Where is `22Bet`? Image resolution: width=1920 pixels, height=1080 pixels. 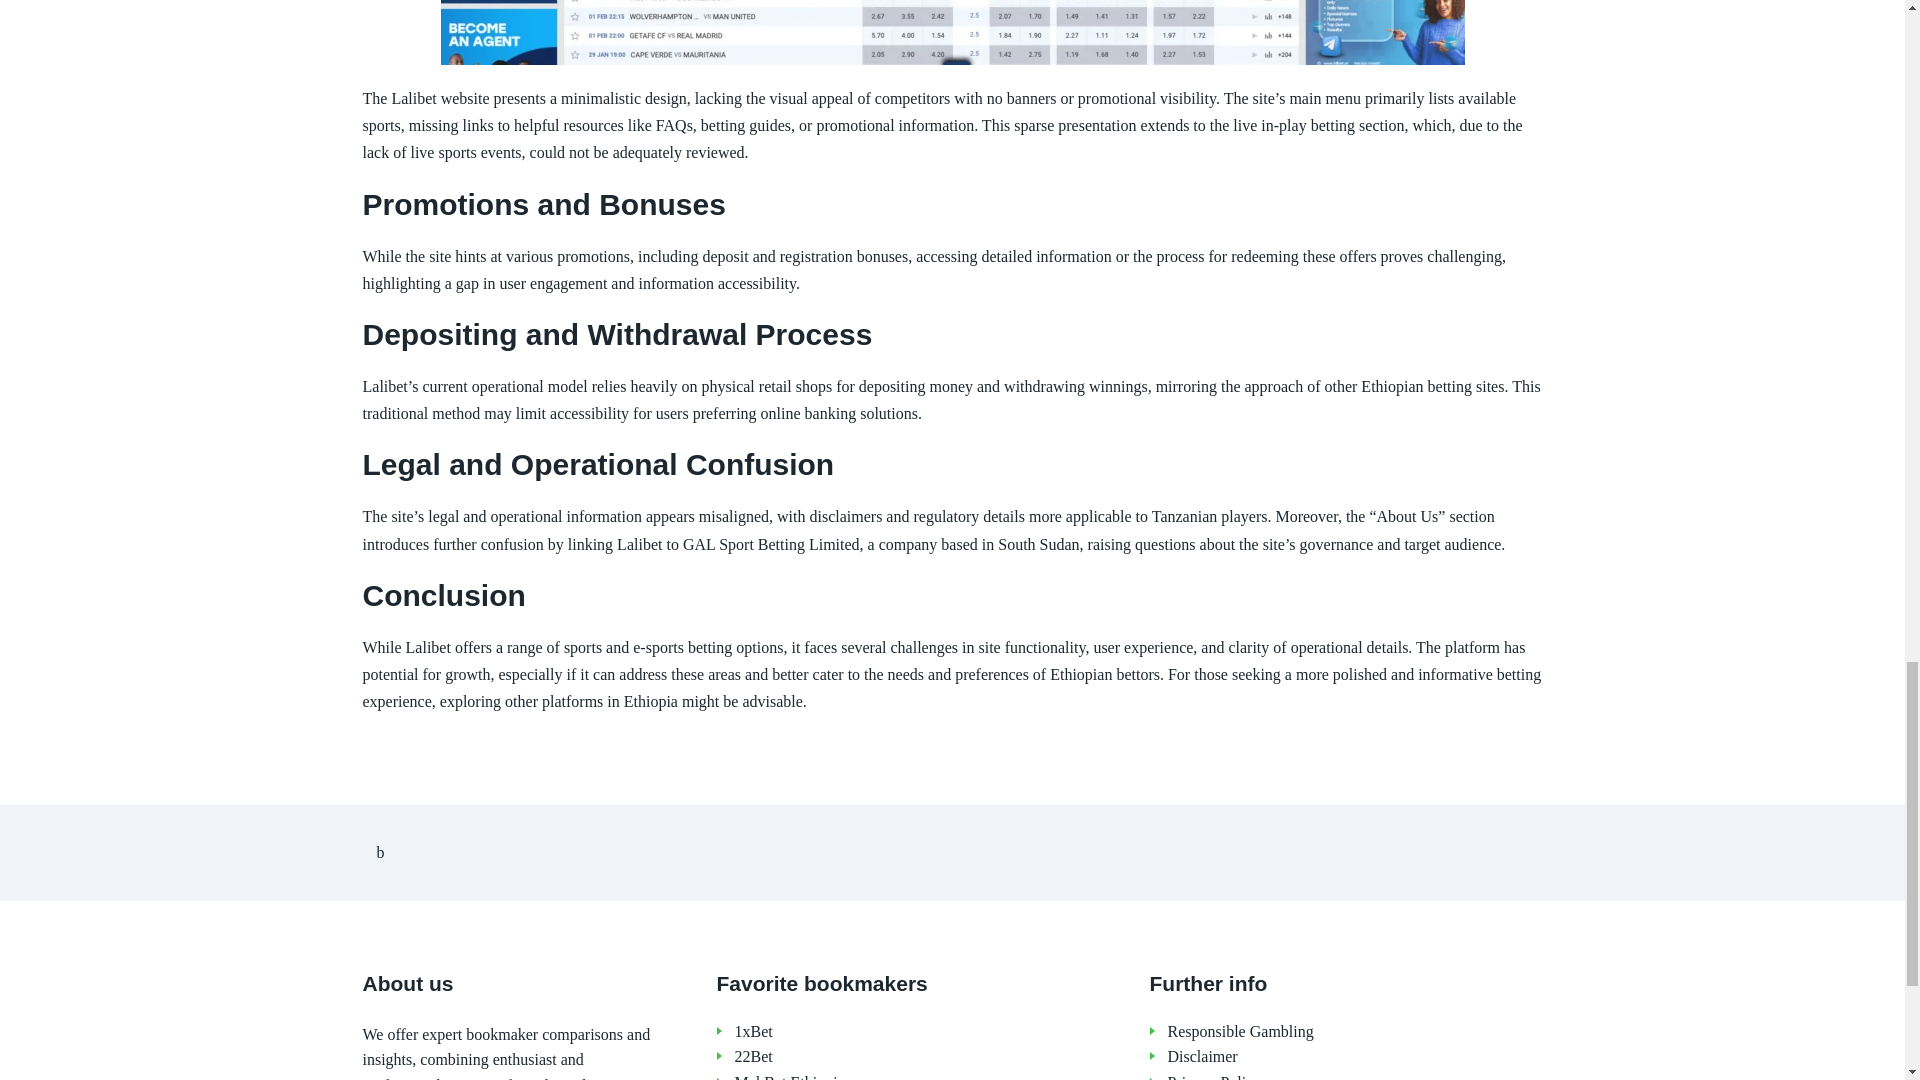
22Bet is located at coordinates (921, 1057).